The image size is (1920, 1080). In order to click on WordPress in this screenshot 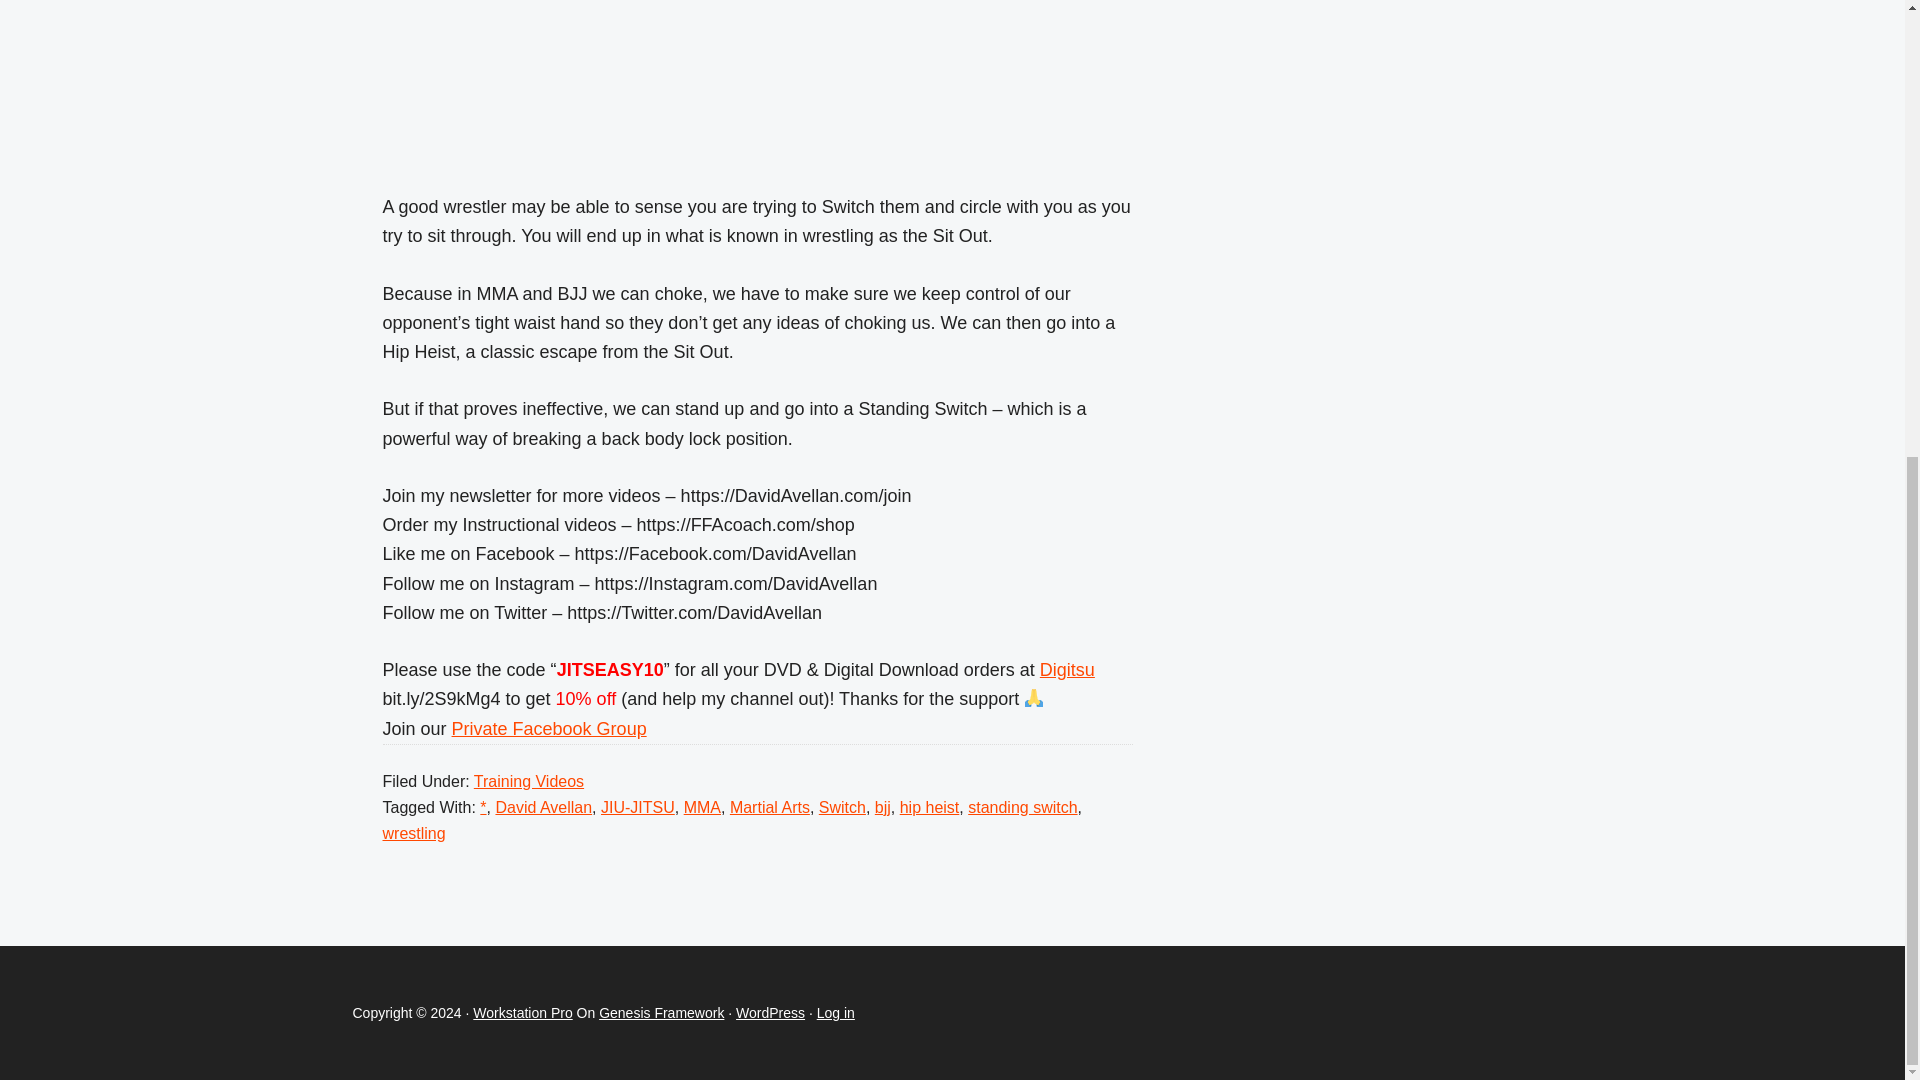, I will do `click(770, 1012)`.